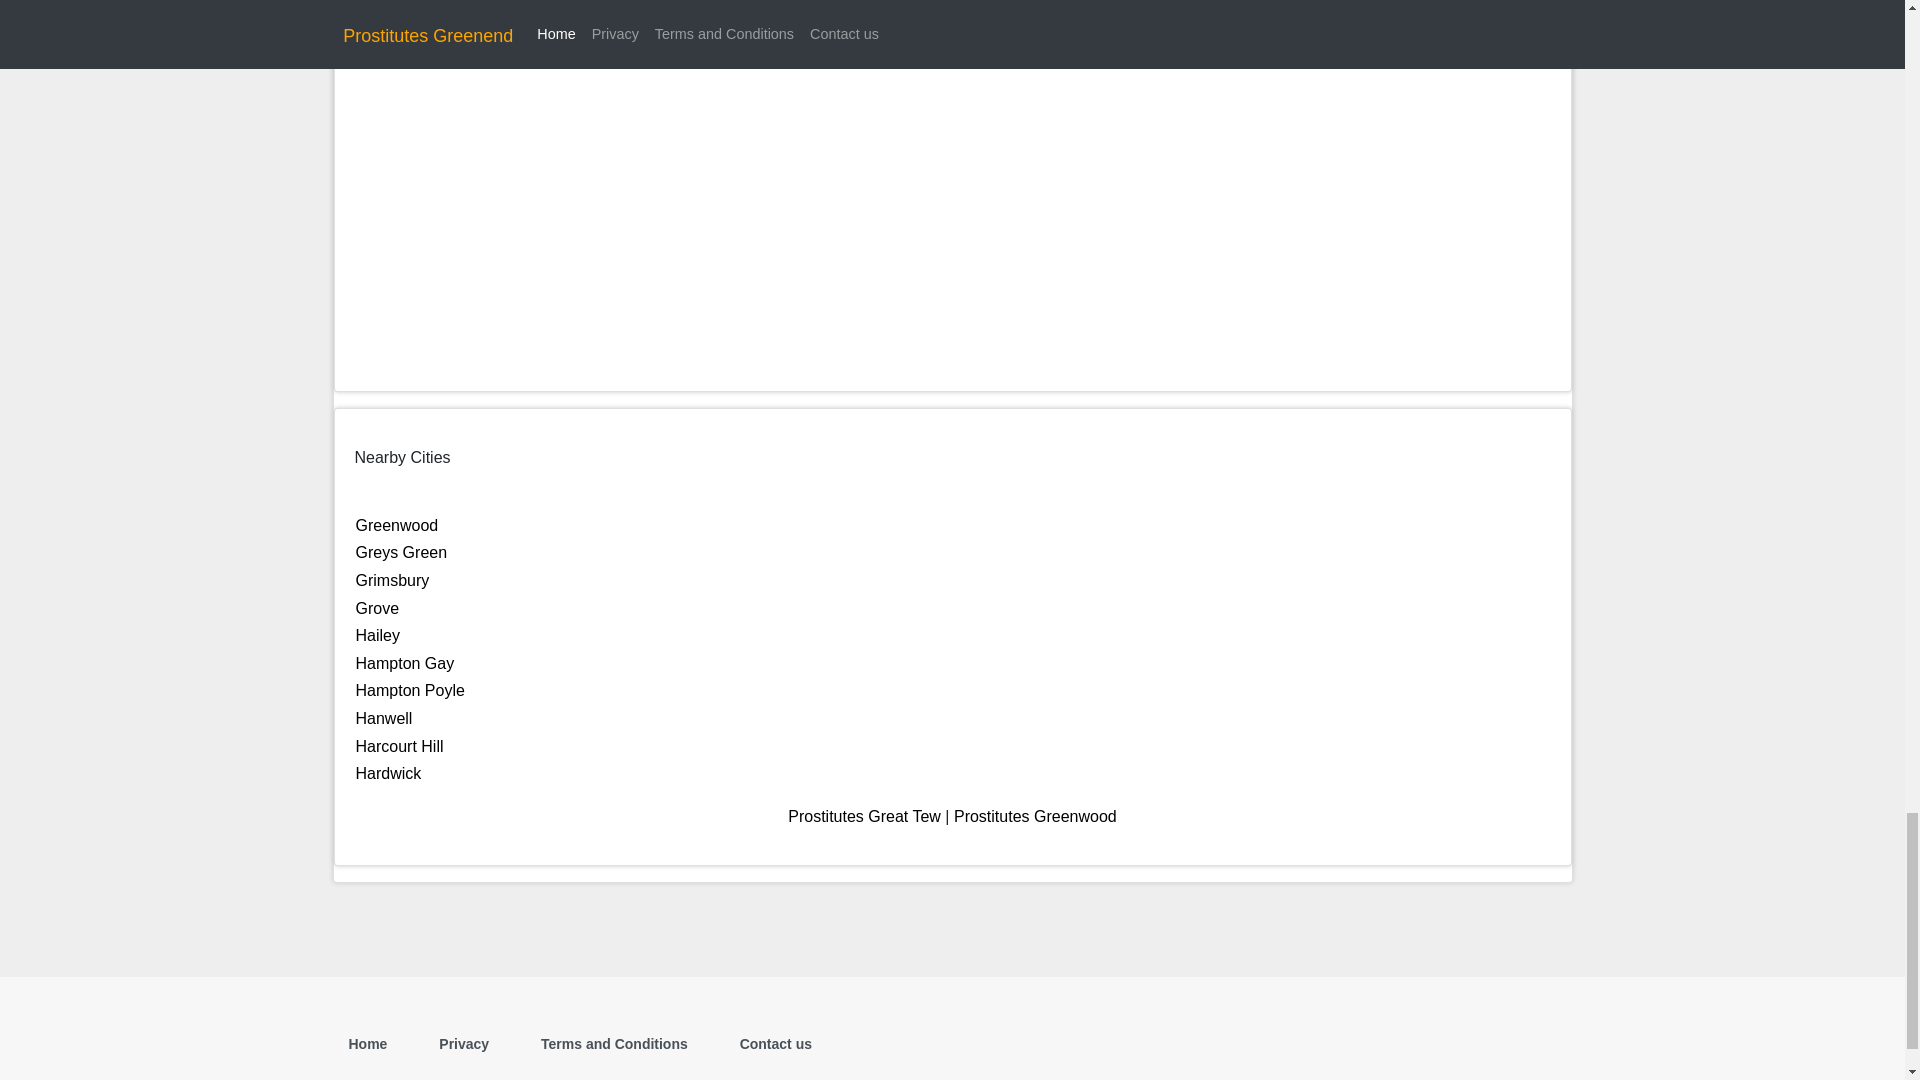 The width and height of the screenshot is (1920, 1080). I want to click on Grove, so click(377, 608).